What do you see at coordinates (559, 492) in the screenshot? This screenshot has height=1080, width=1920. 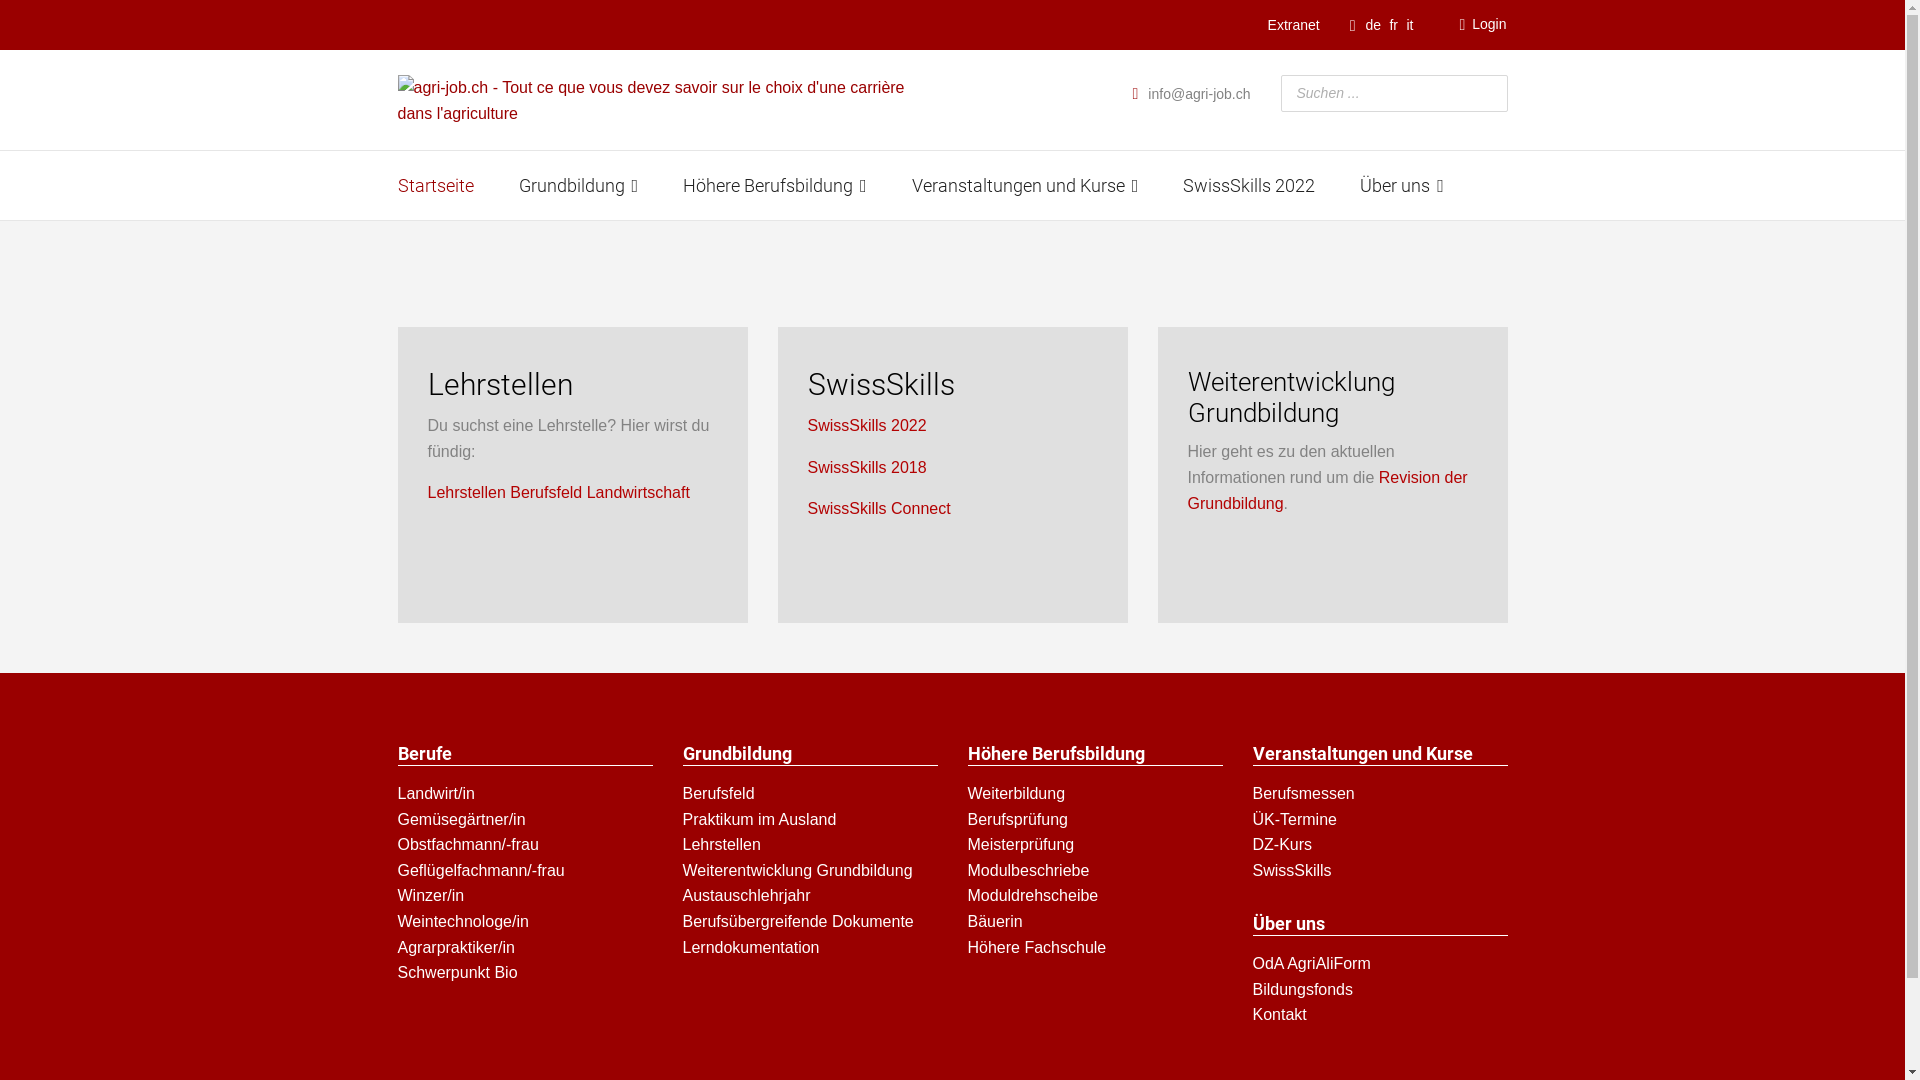 I see `Lehrstellen Berufsfeld Landwirtschaft` at bounding box center [559, 492].